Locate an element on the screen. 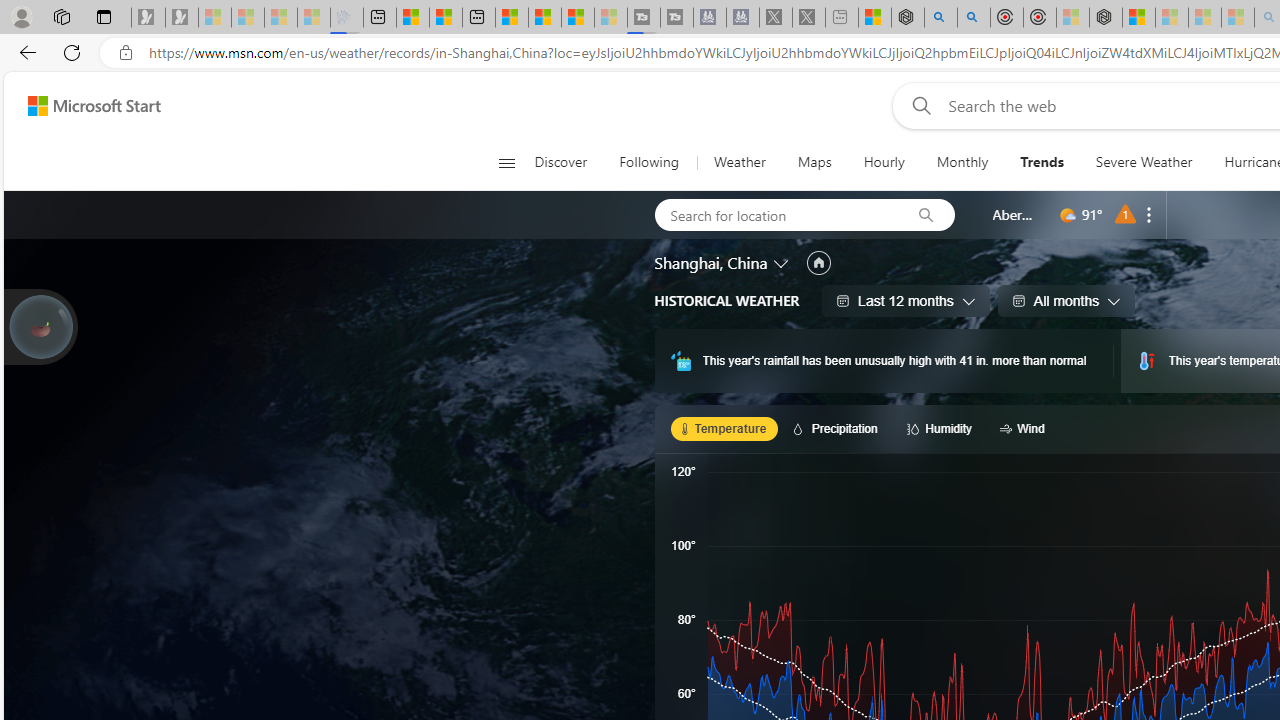  Change location is located at coordinates (782, 262).